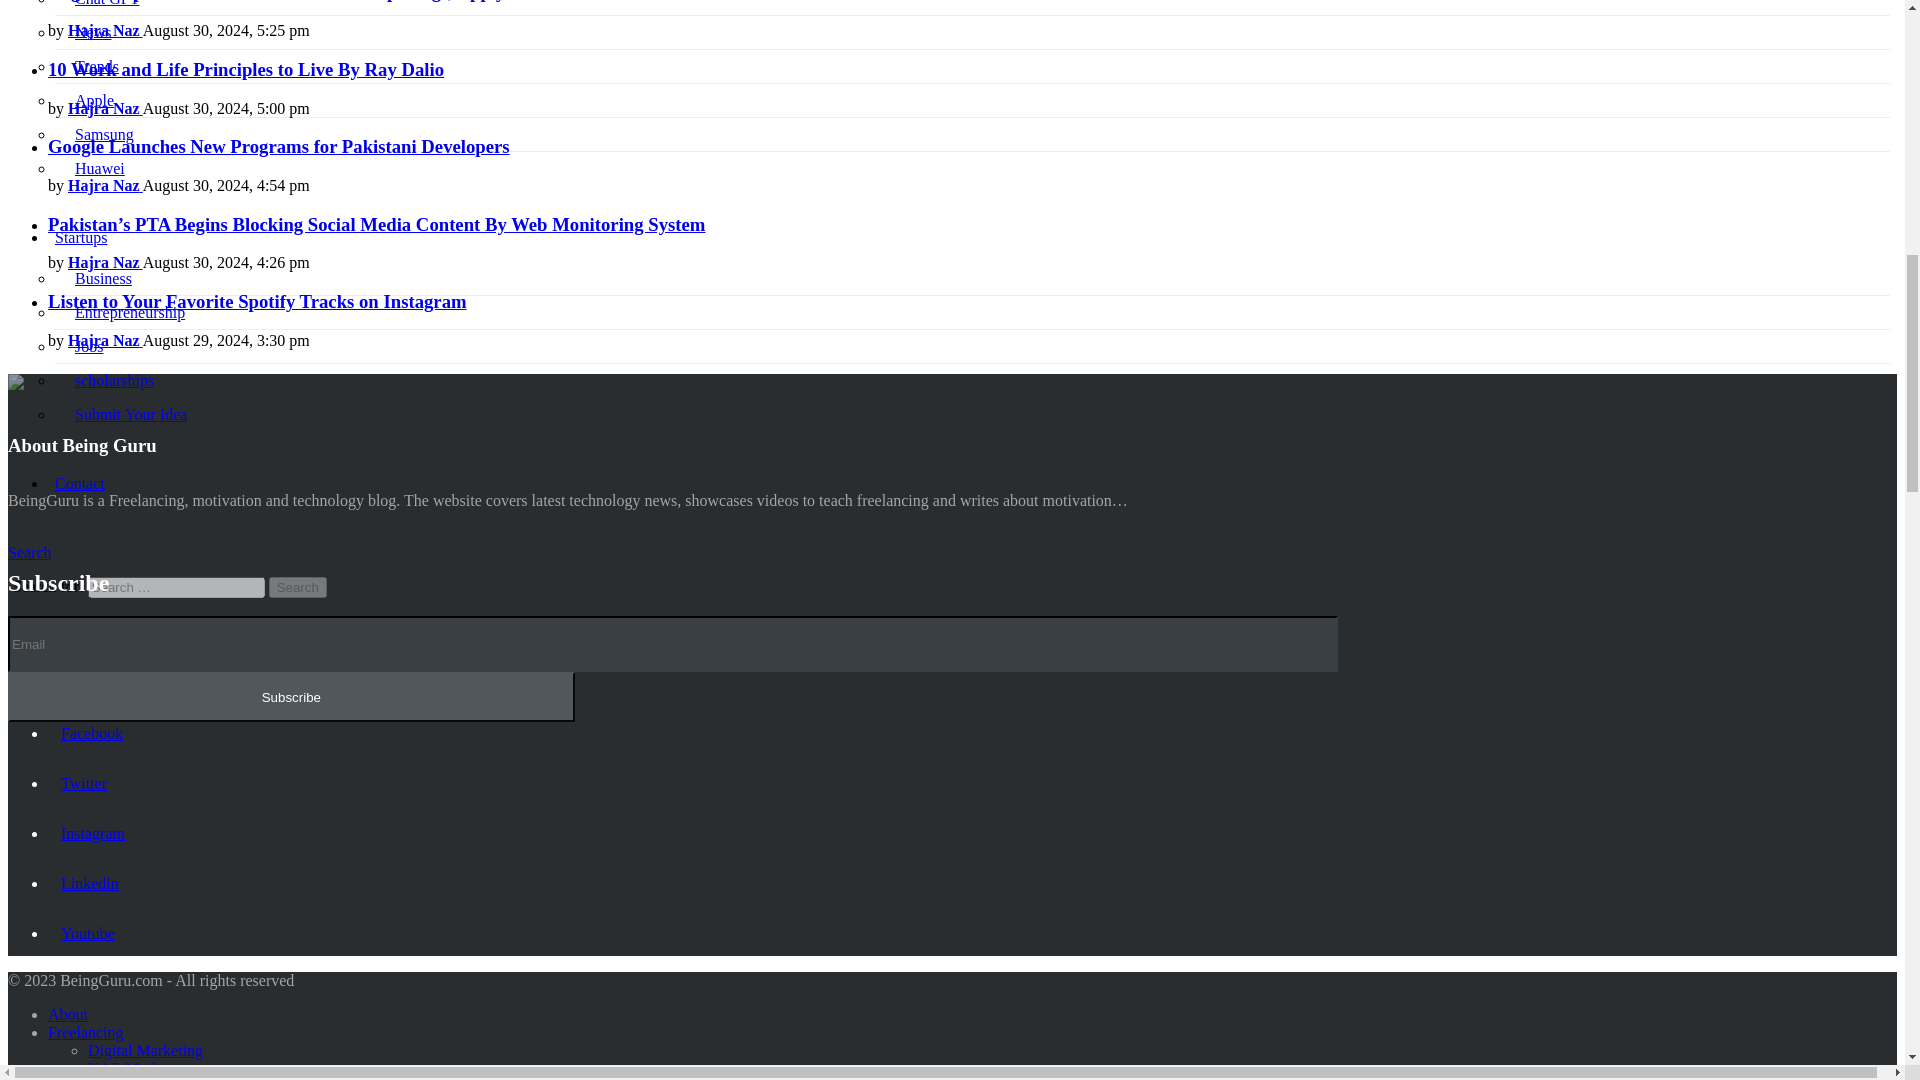  What do you see at coordinates (81, 237) in the screenshot?
I see `Startups` at bounding box center [81, 237].